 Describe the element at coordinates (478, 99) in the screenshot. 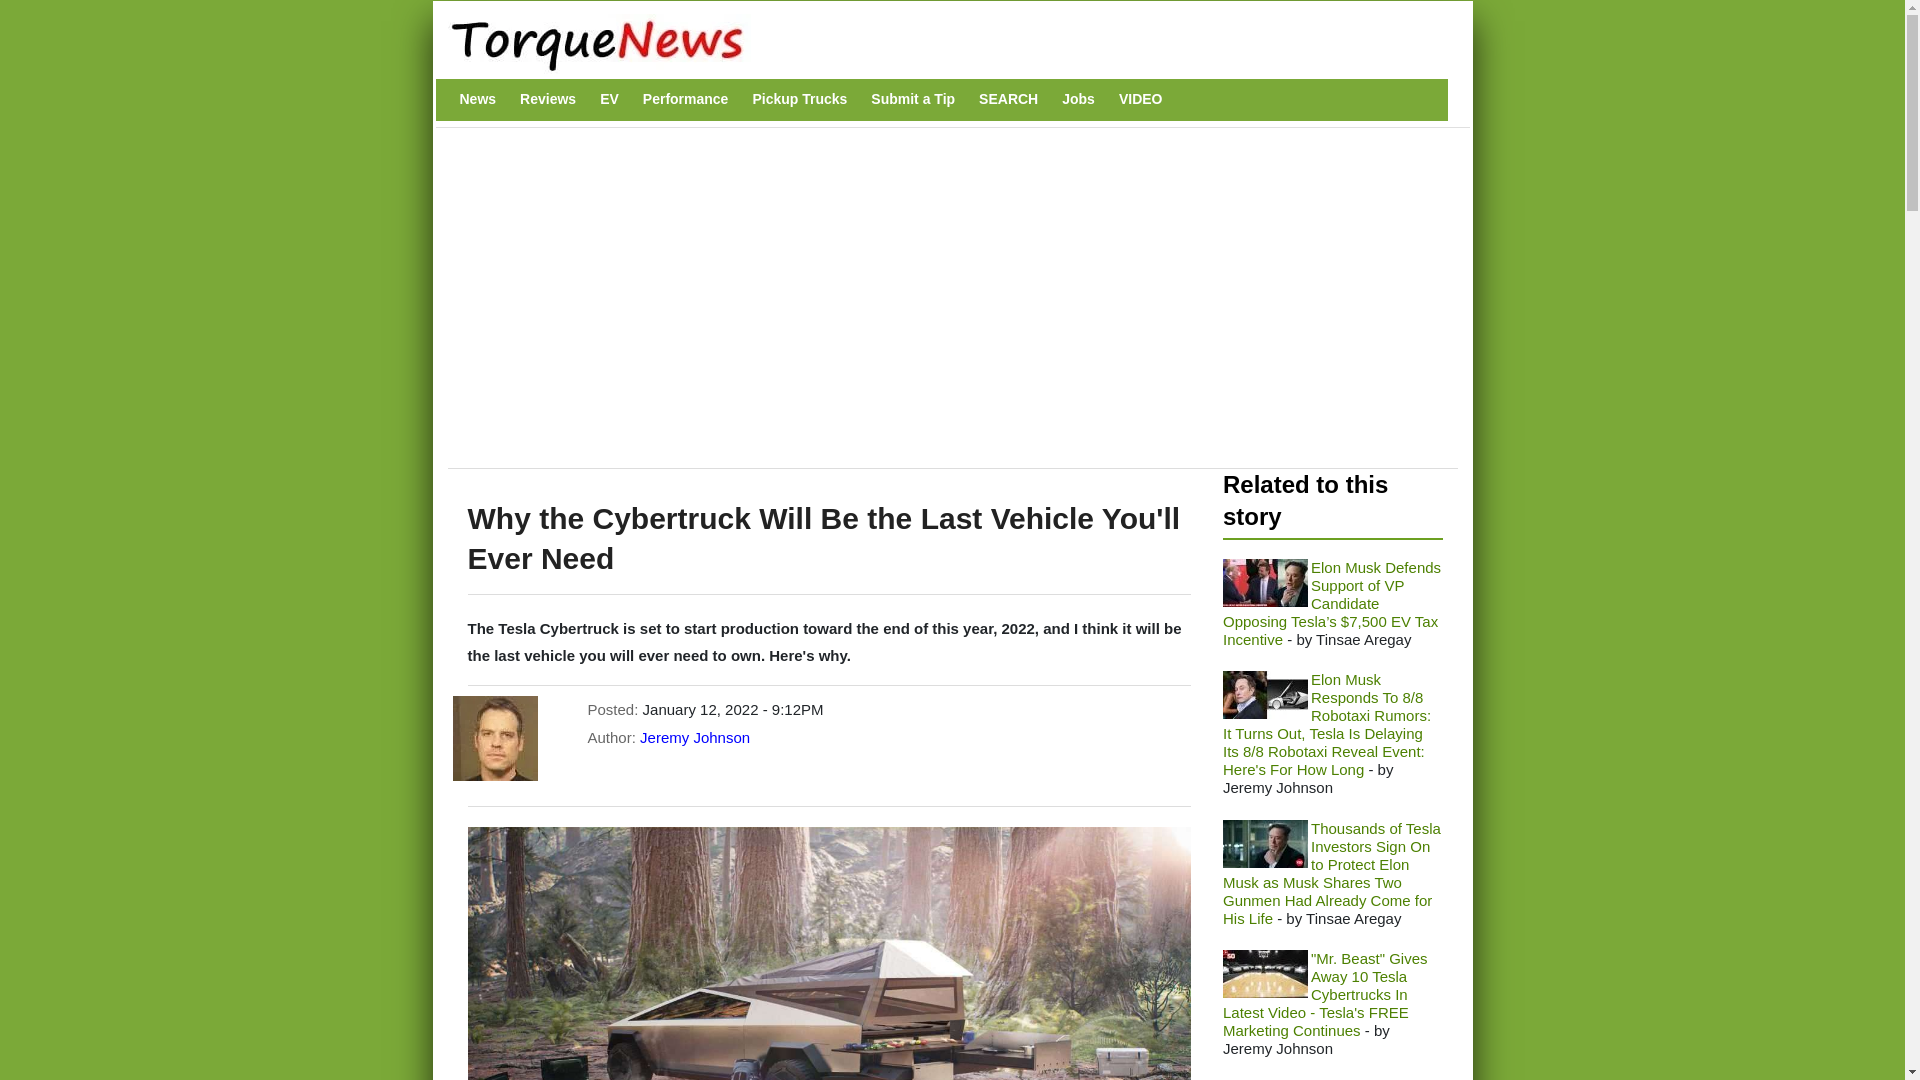

I see `News` at that location.